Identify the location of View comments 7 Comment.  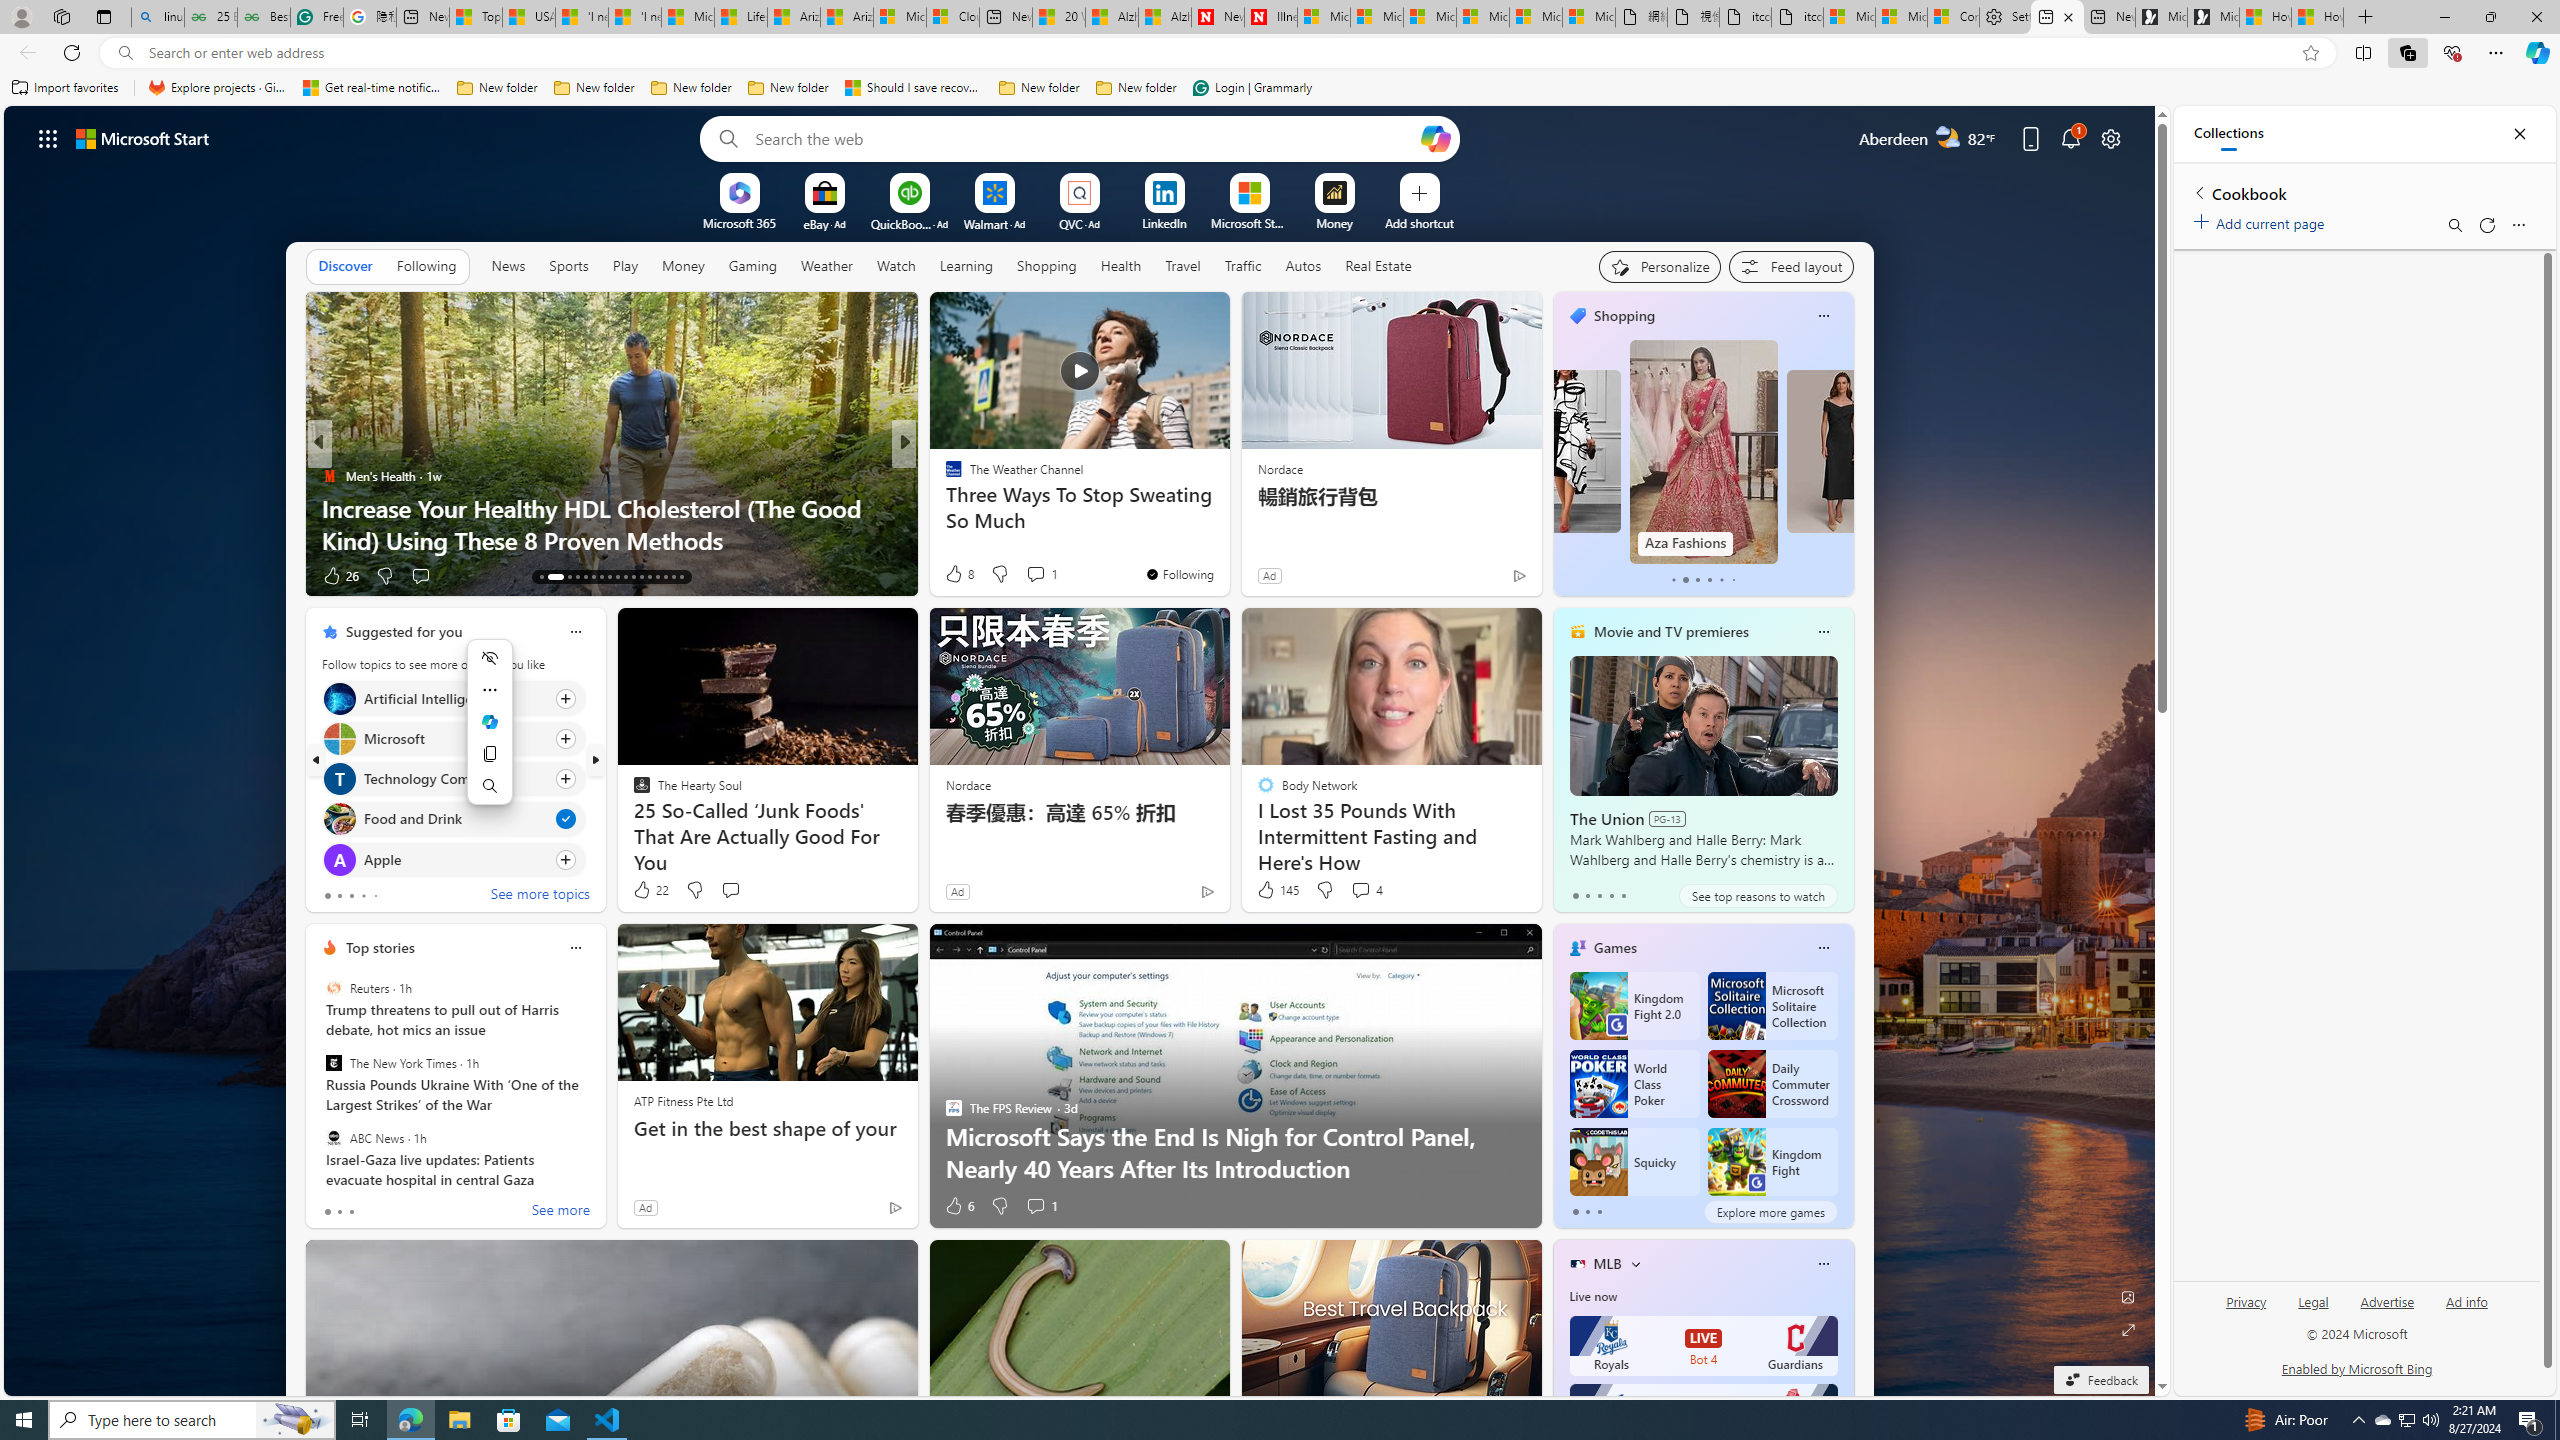
(1036, 575).